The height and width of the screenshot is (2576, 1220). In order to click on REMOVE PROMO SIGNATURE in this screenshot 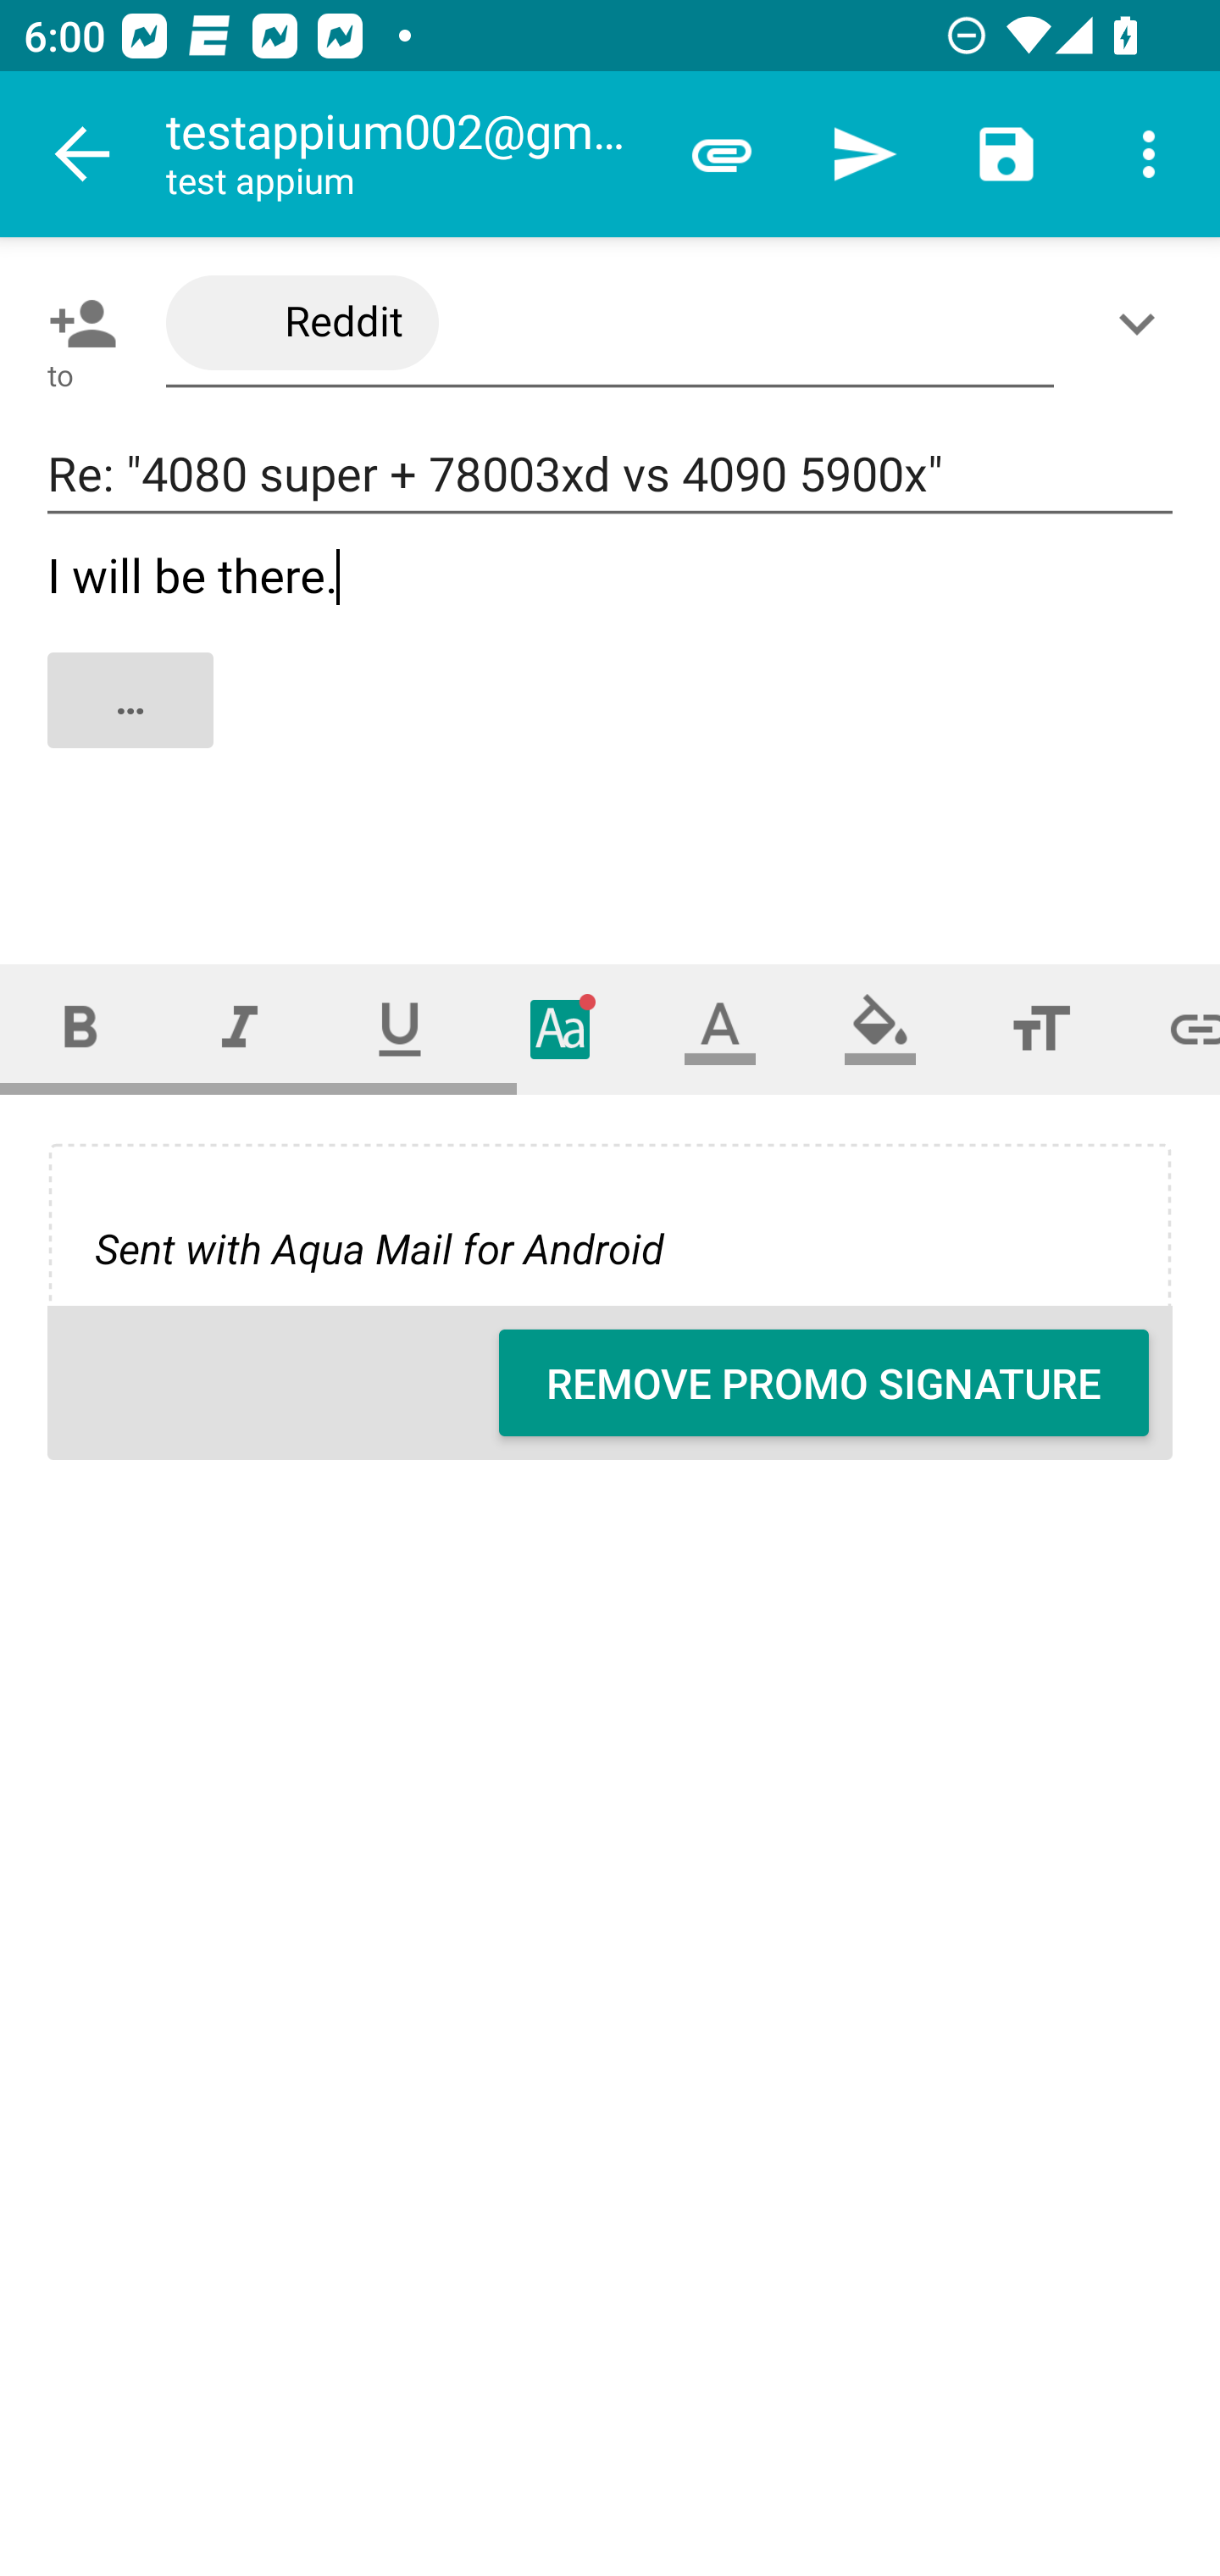, I will do `click(823, 1383)`.